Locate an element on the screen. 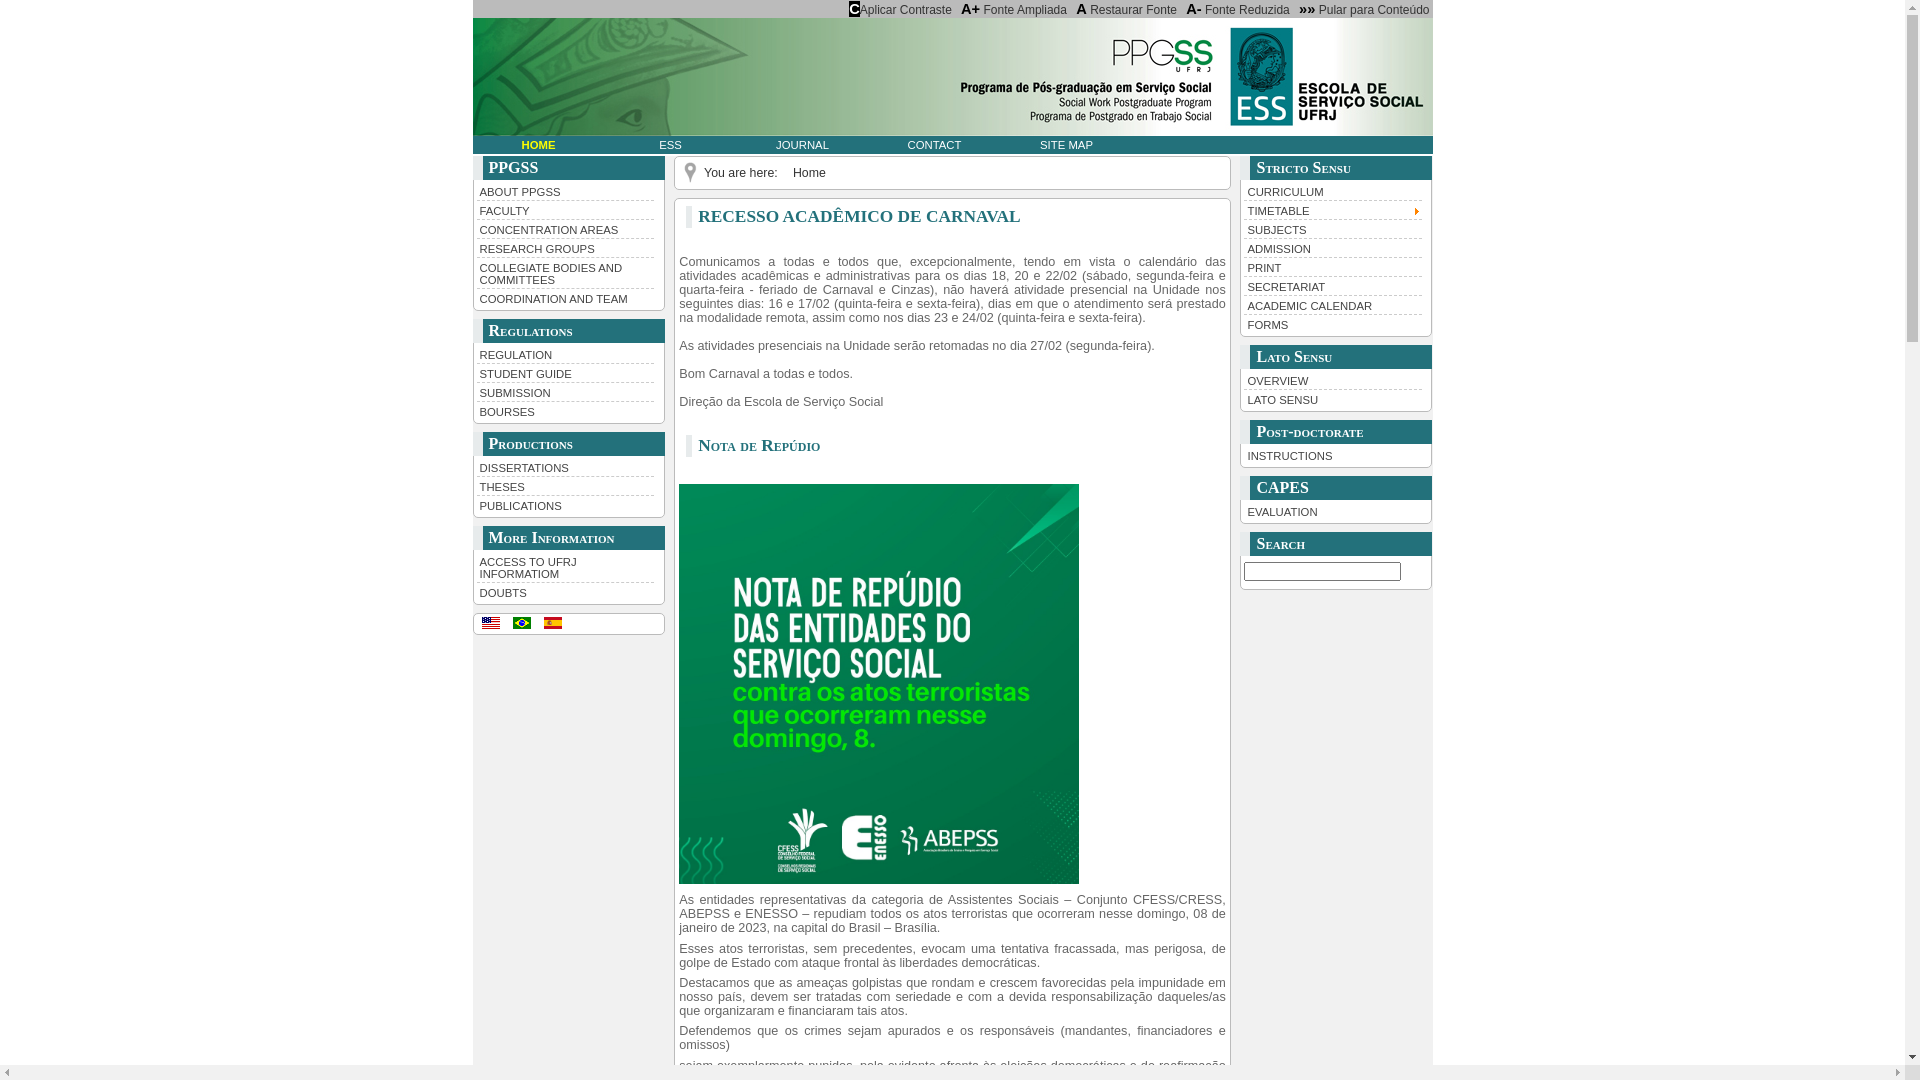 The width and height of the screenshot is (1920, 1080). English-US is located at coordinates (491, 623).